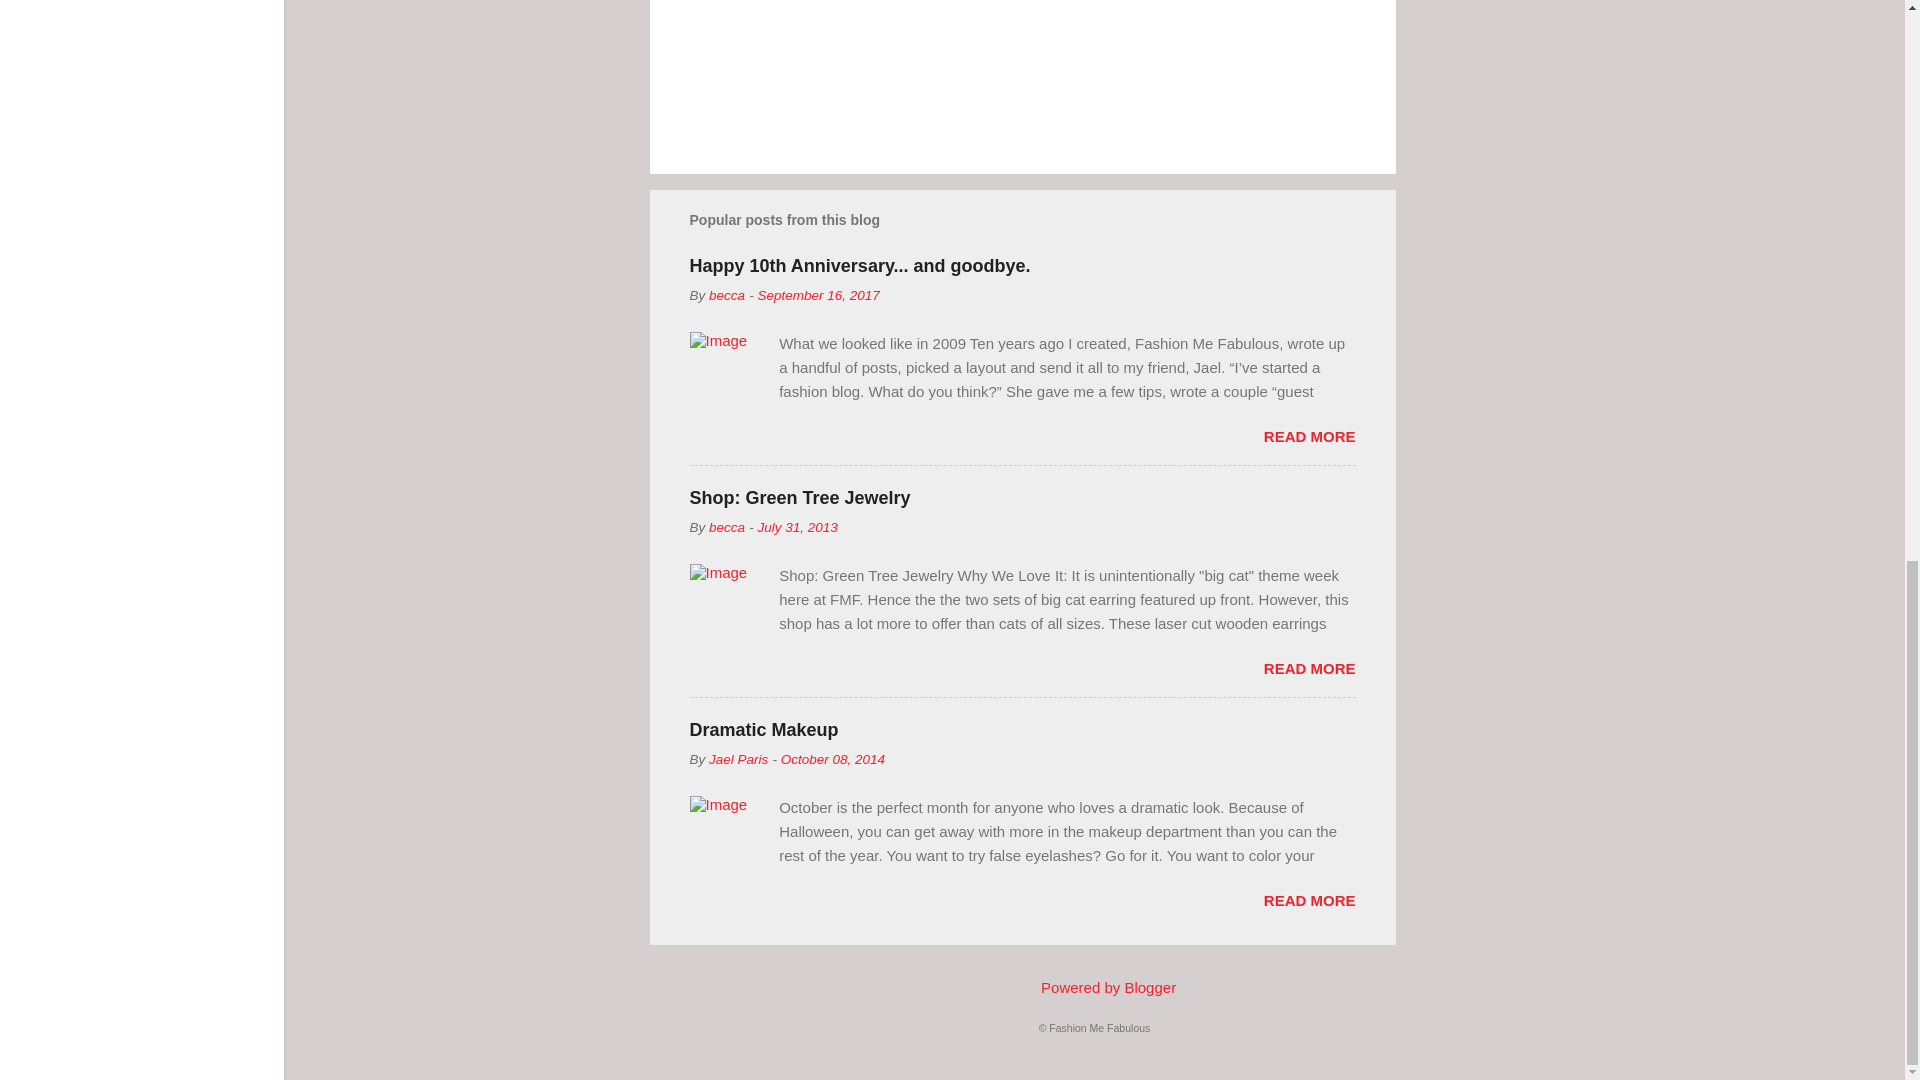 The image size is (1920, 1080). I want to click on Powered by Blogger, so click(1094, 986).